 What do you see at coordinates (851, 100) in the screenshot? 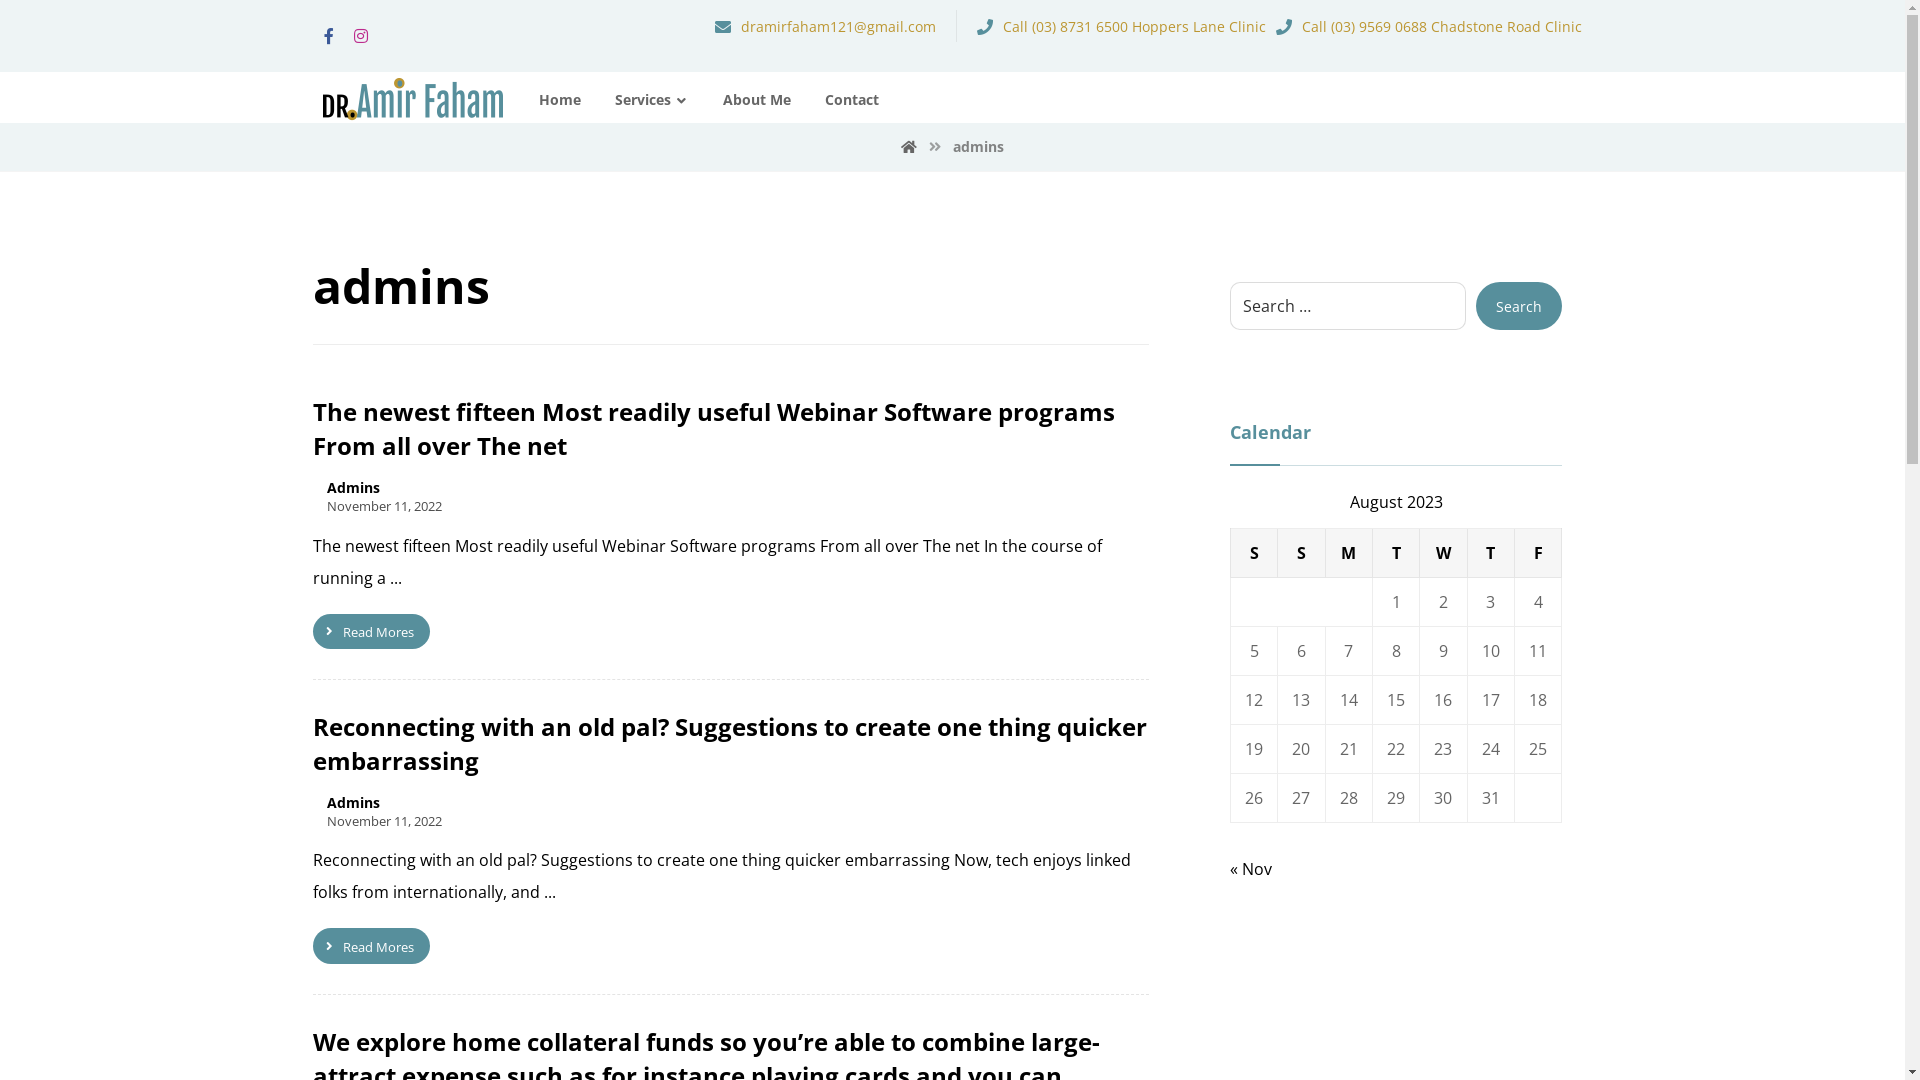
I see `Contact` at bounding box center [851, 100].